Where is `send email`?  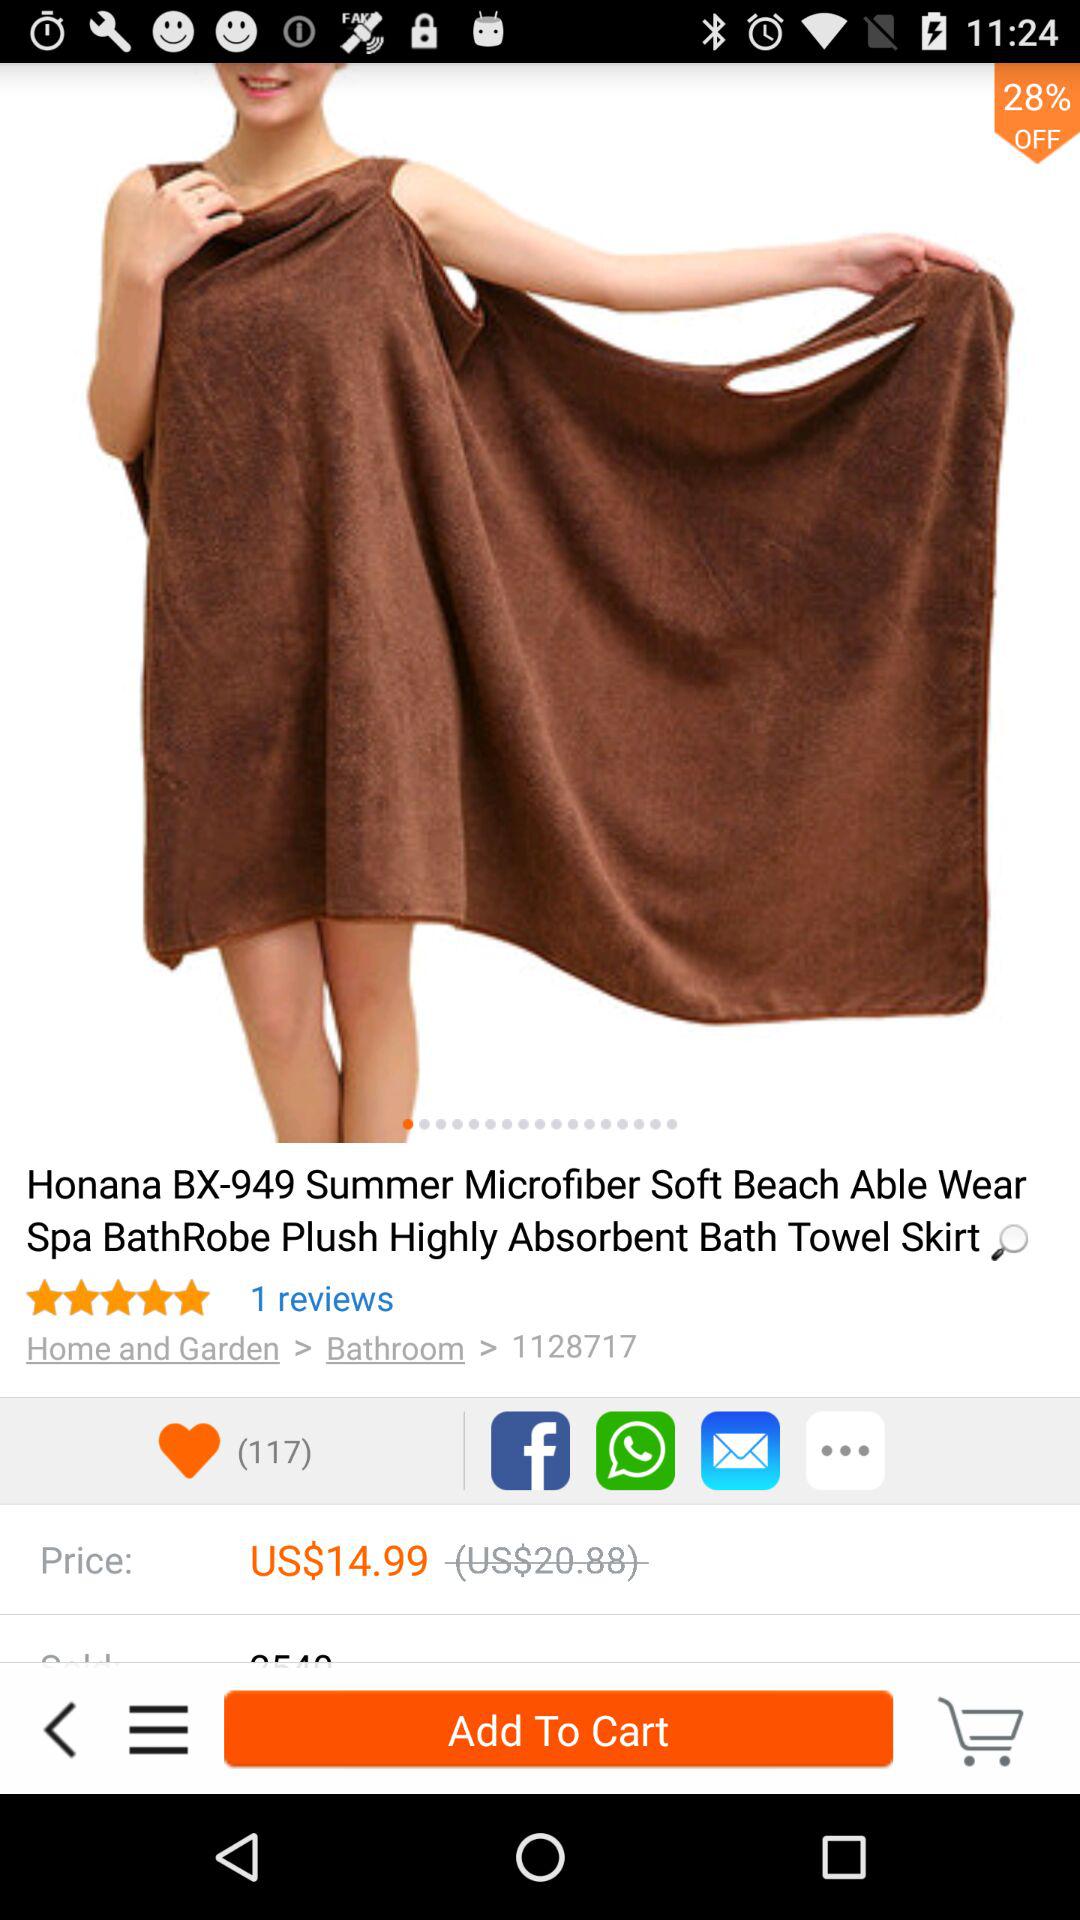 send email is located at coordinates (740, 1450).